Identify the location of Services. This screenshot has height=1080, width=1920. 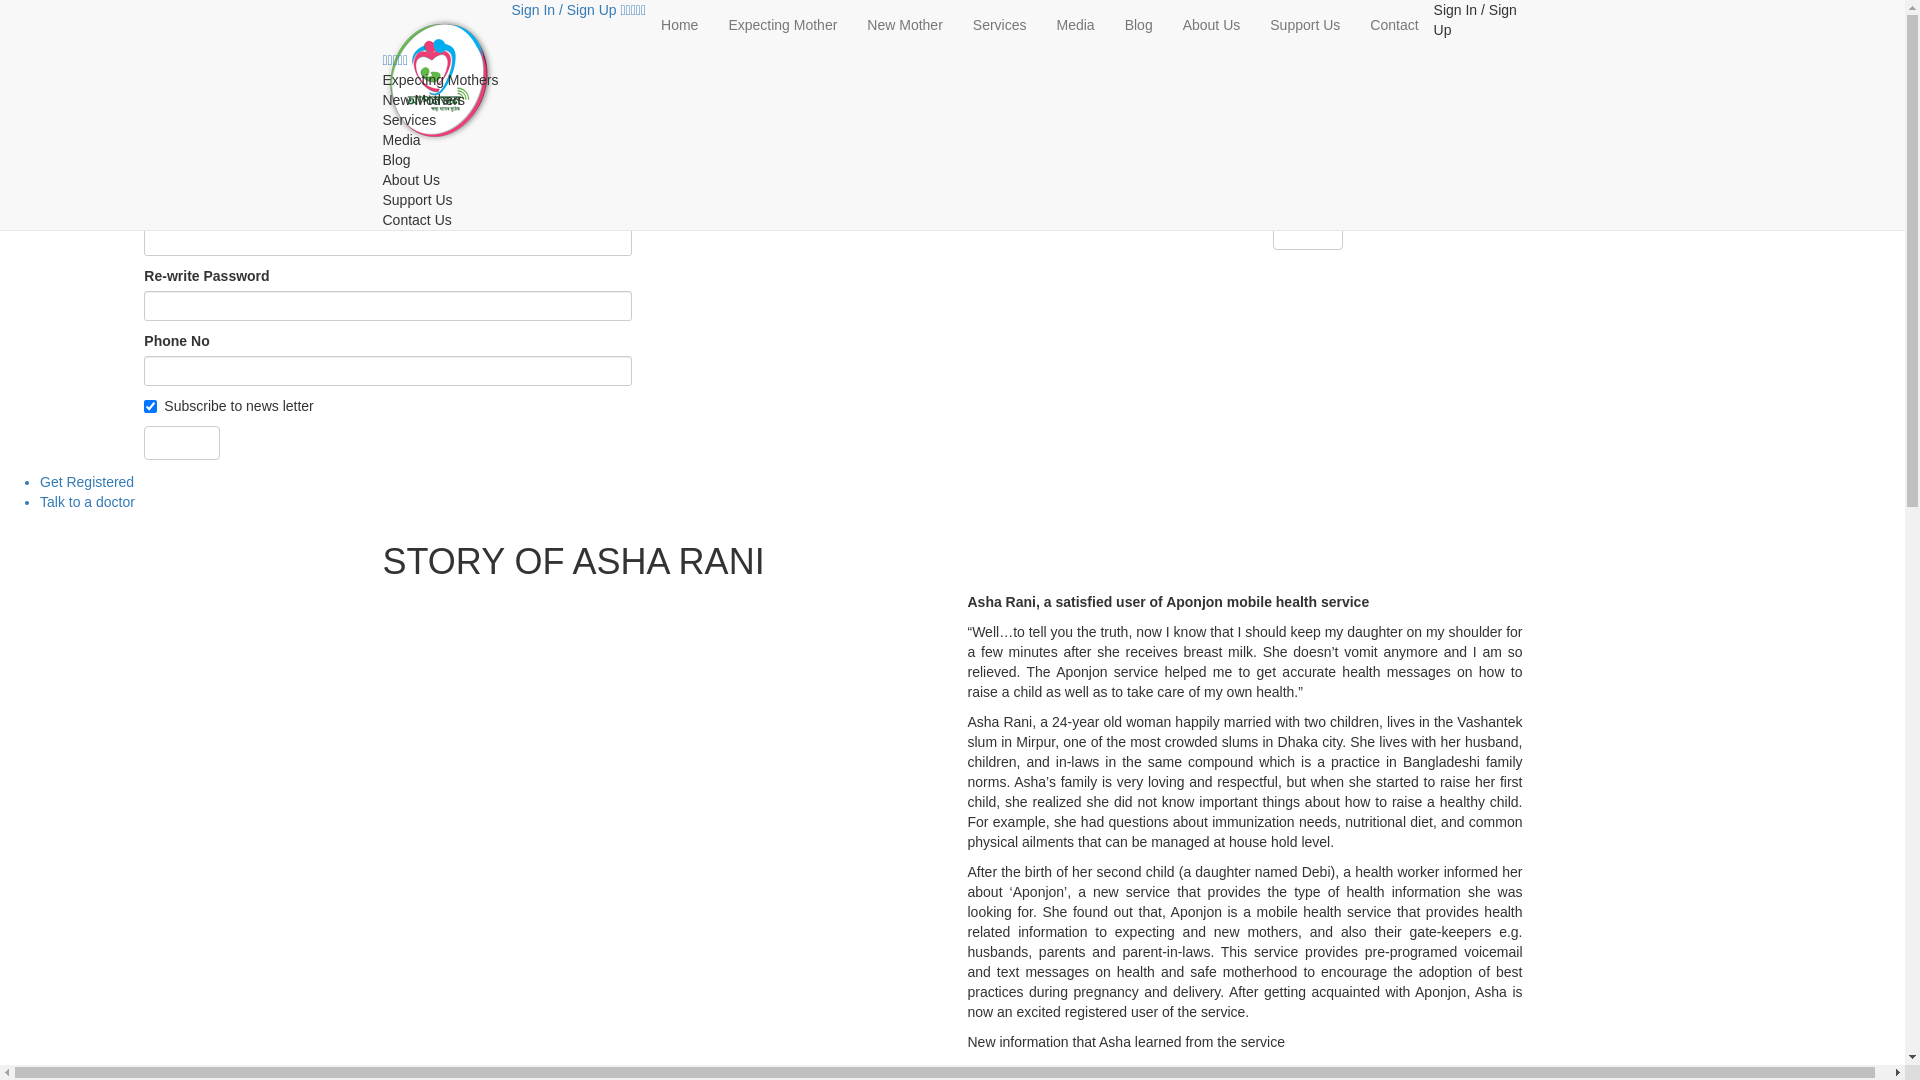
(1000, 25).